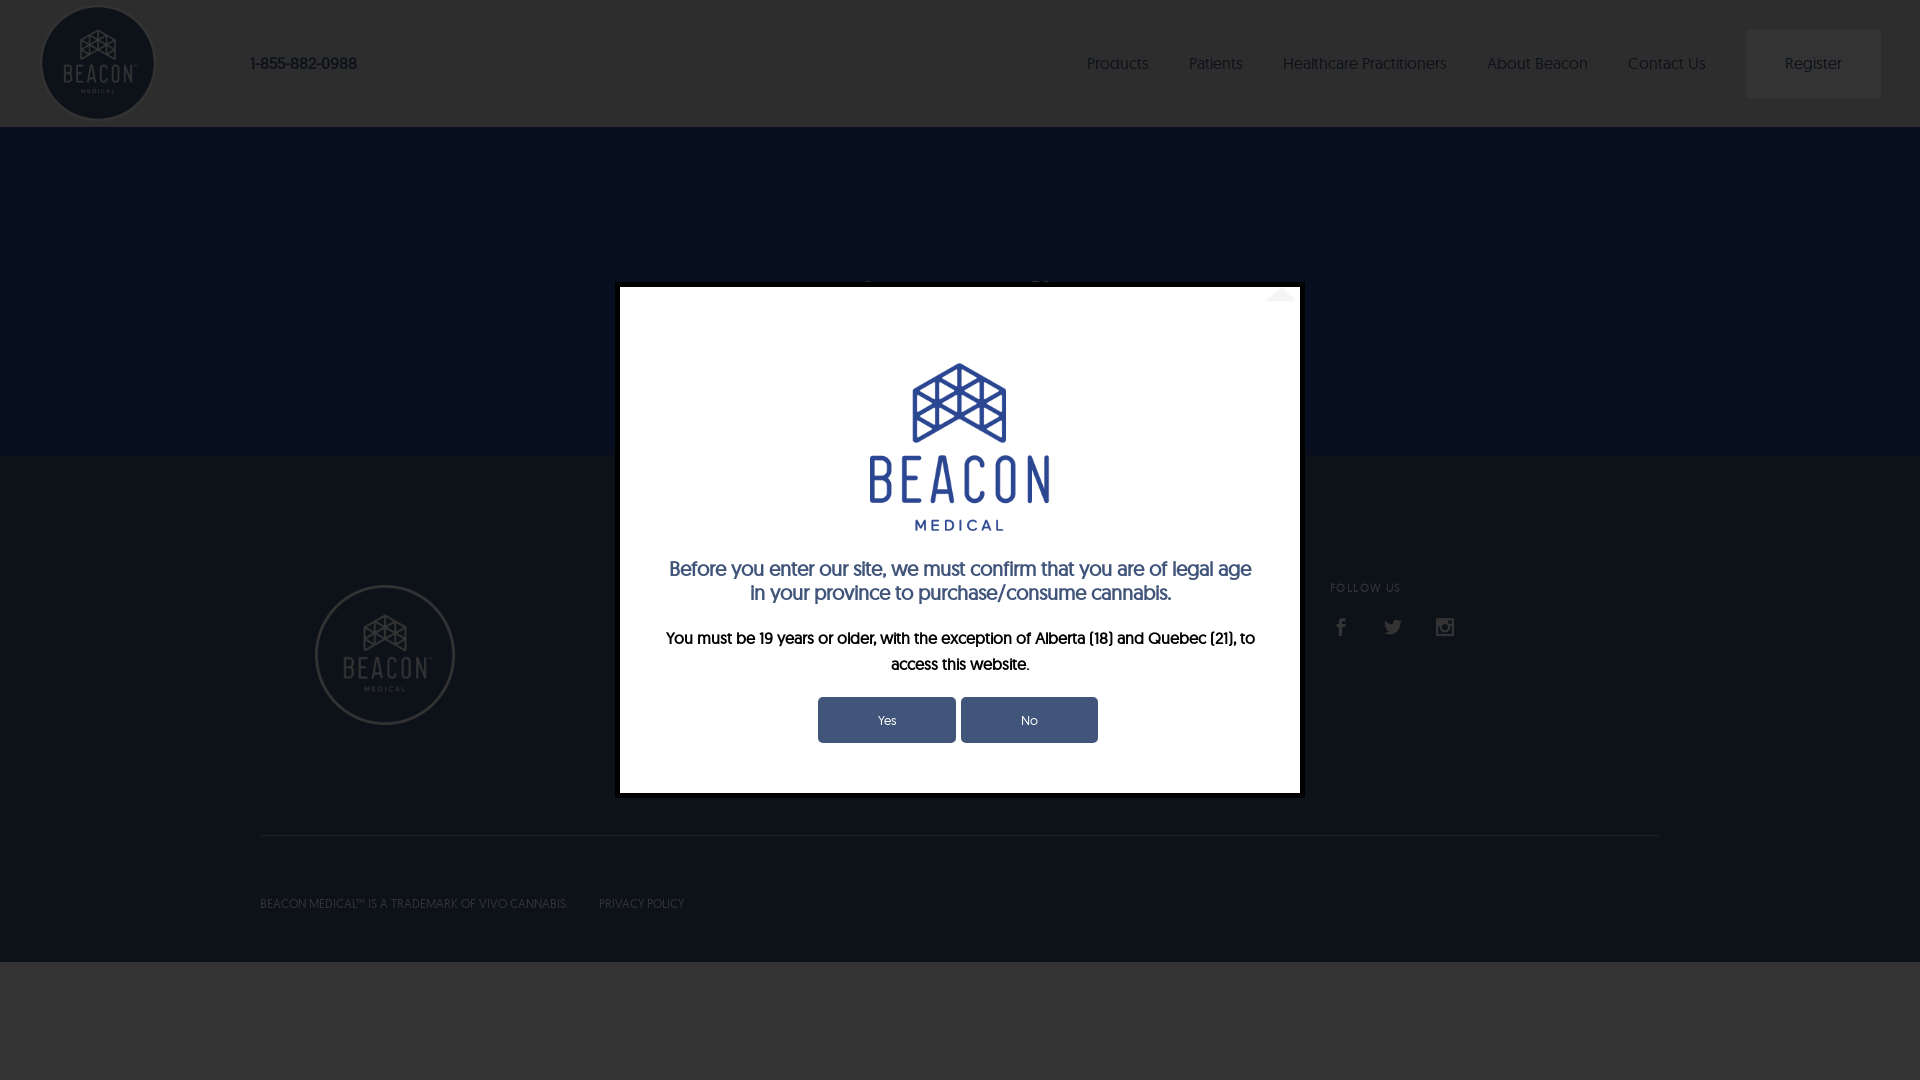  What do you see at coordinates (626, 904) in the screenshot?
I see `PRIVACY POLICY` at bounding box center [626, 904].